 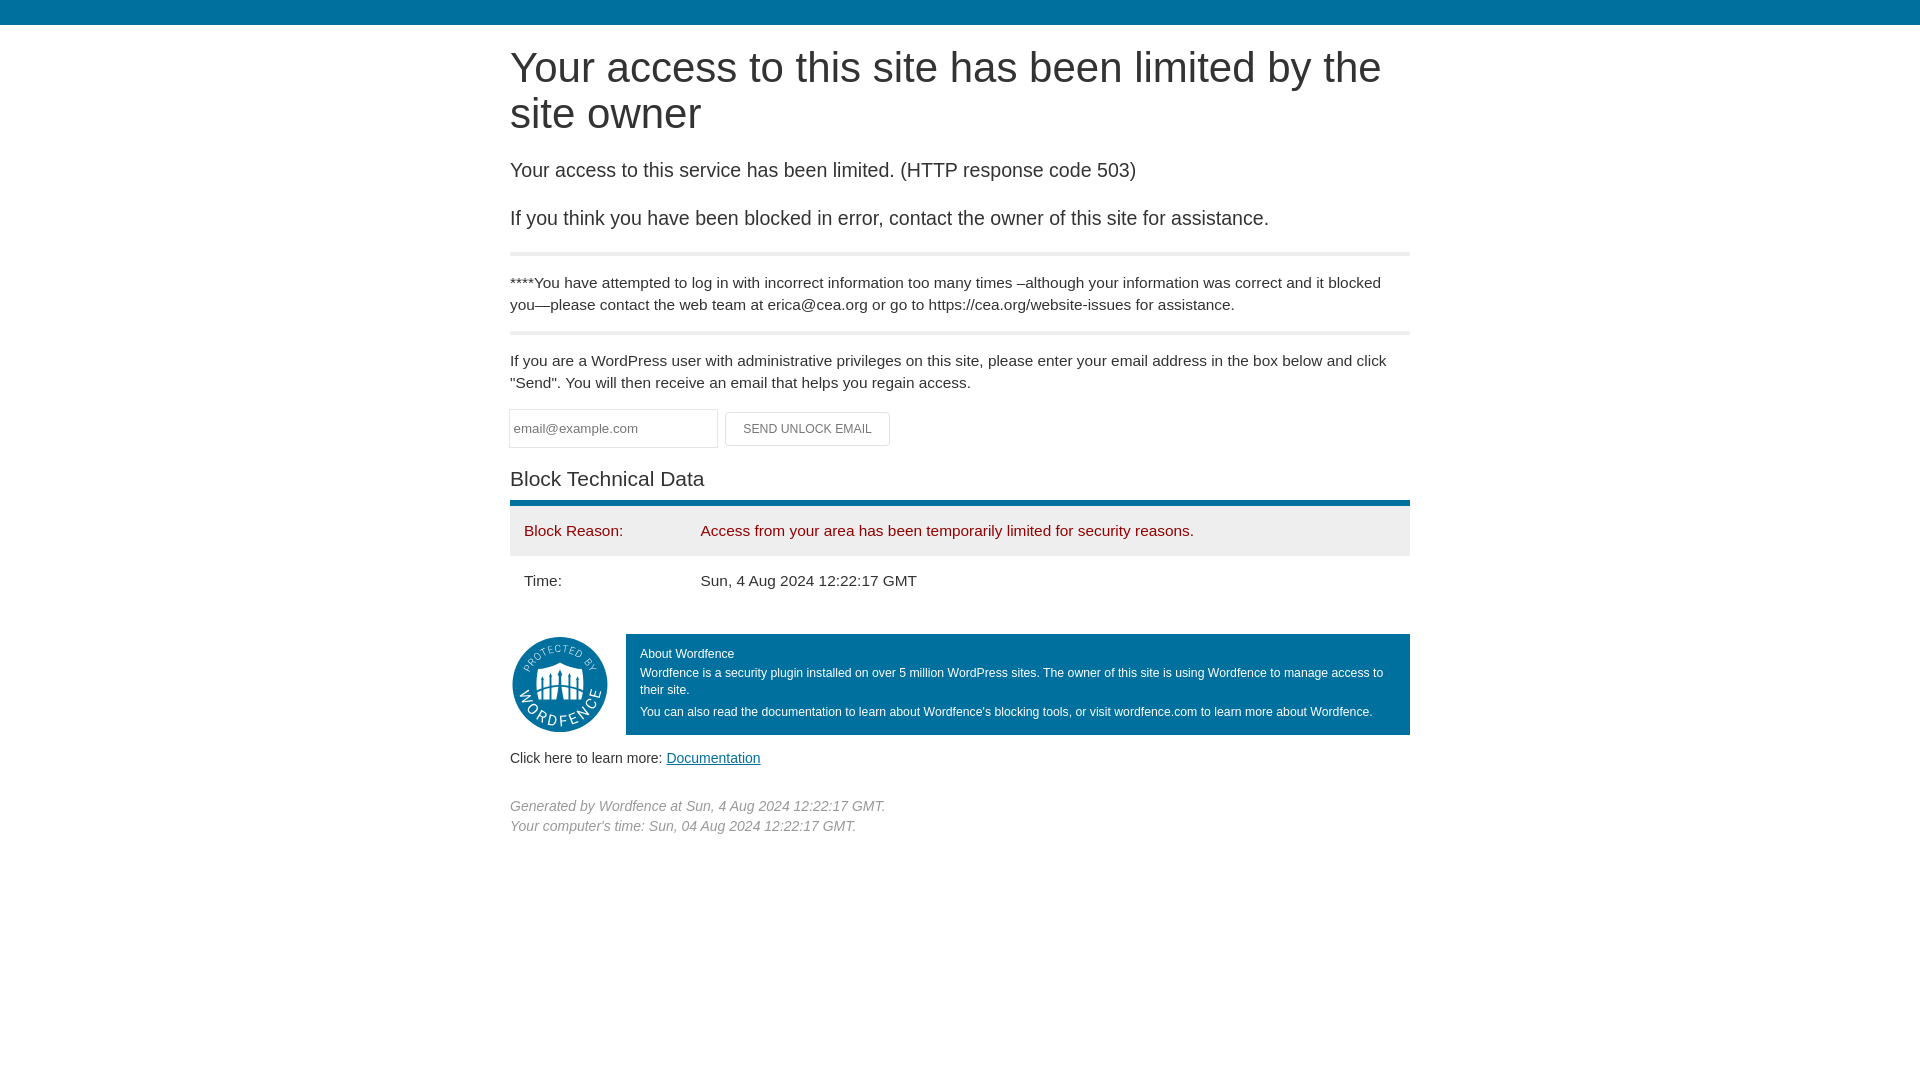 What do you see at coordinates (713, 757) in the screenshot?
I see `Documentation` at bounding box center [713, 757].